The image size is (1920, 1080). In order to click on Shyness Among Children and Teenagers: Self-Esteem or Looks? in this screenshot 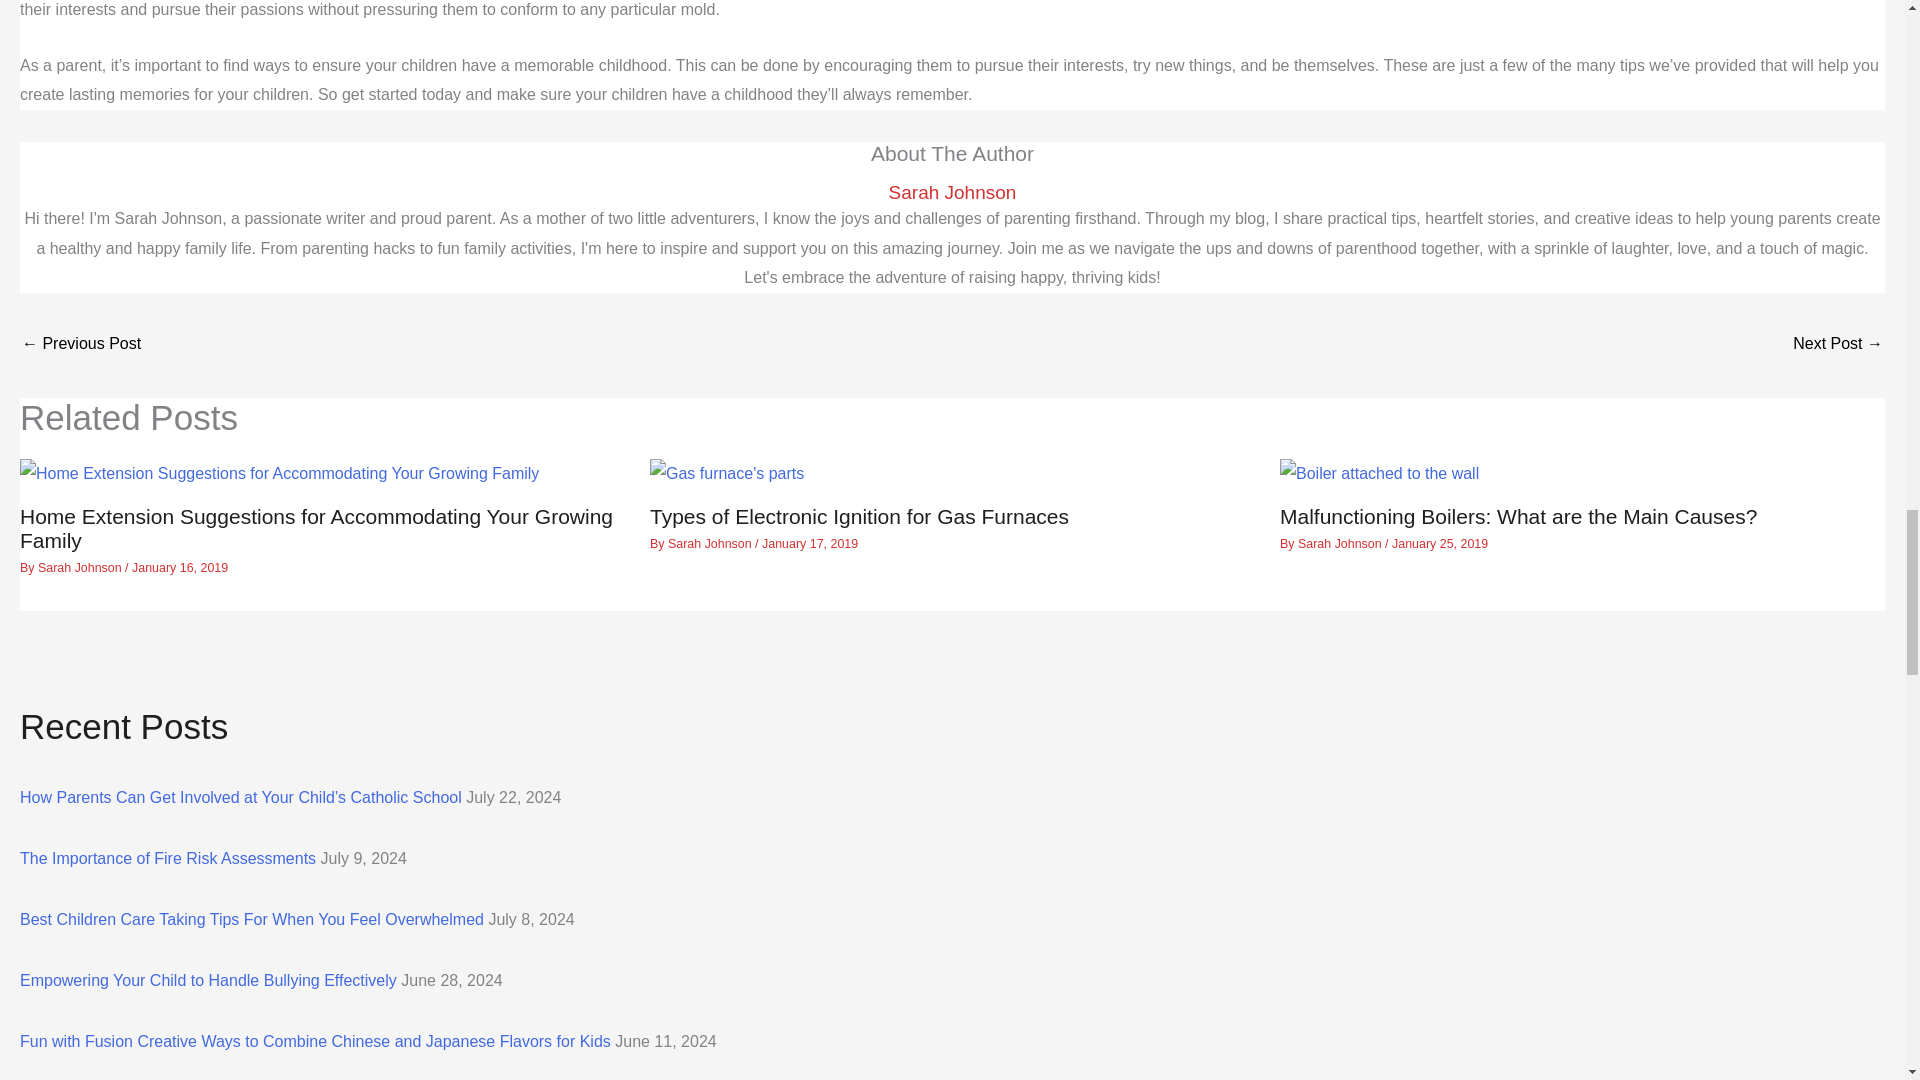, I will do `click(1838, 345)`.